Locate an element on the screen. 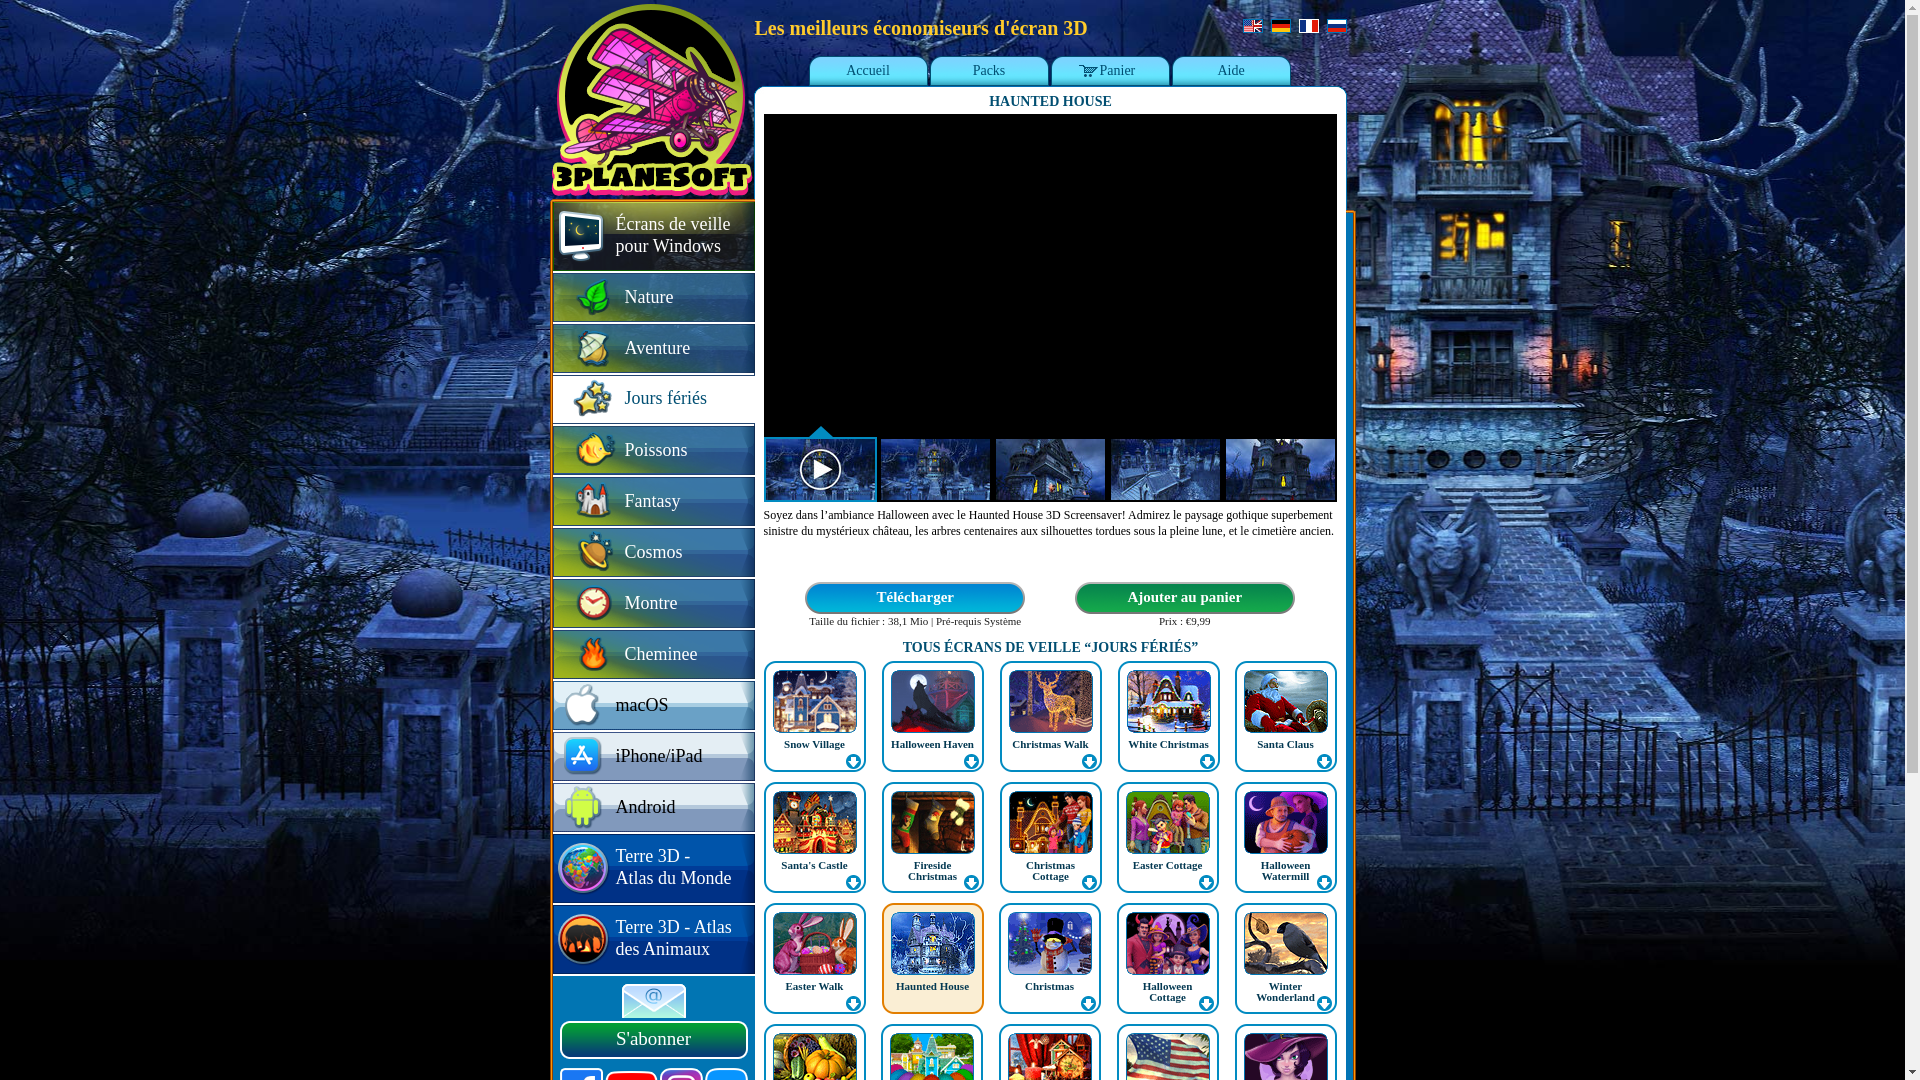 Image resolution: width=1920 pixels, height=1080 pixels. Santa's Castle is located at coordinates (814, 865).